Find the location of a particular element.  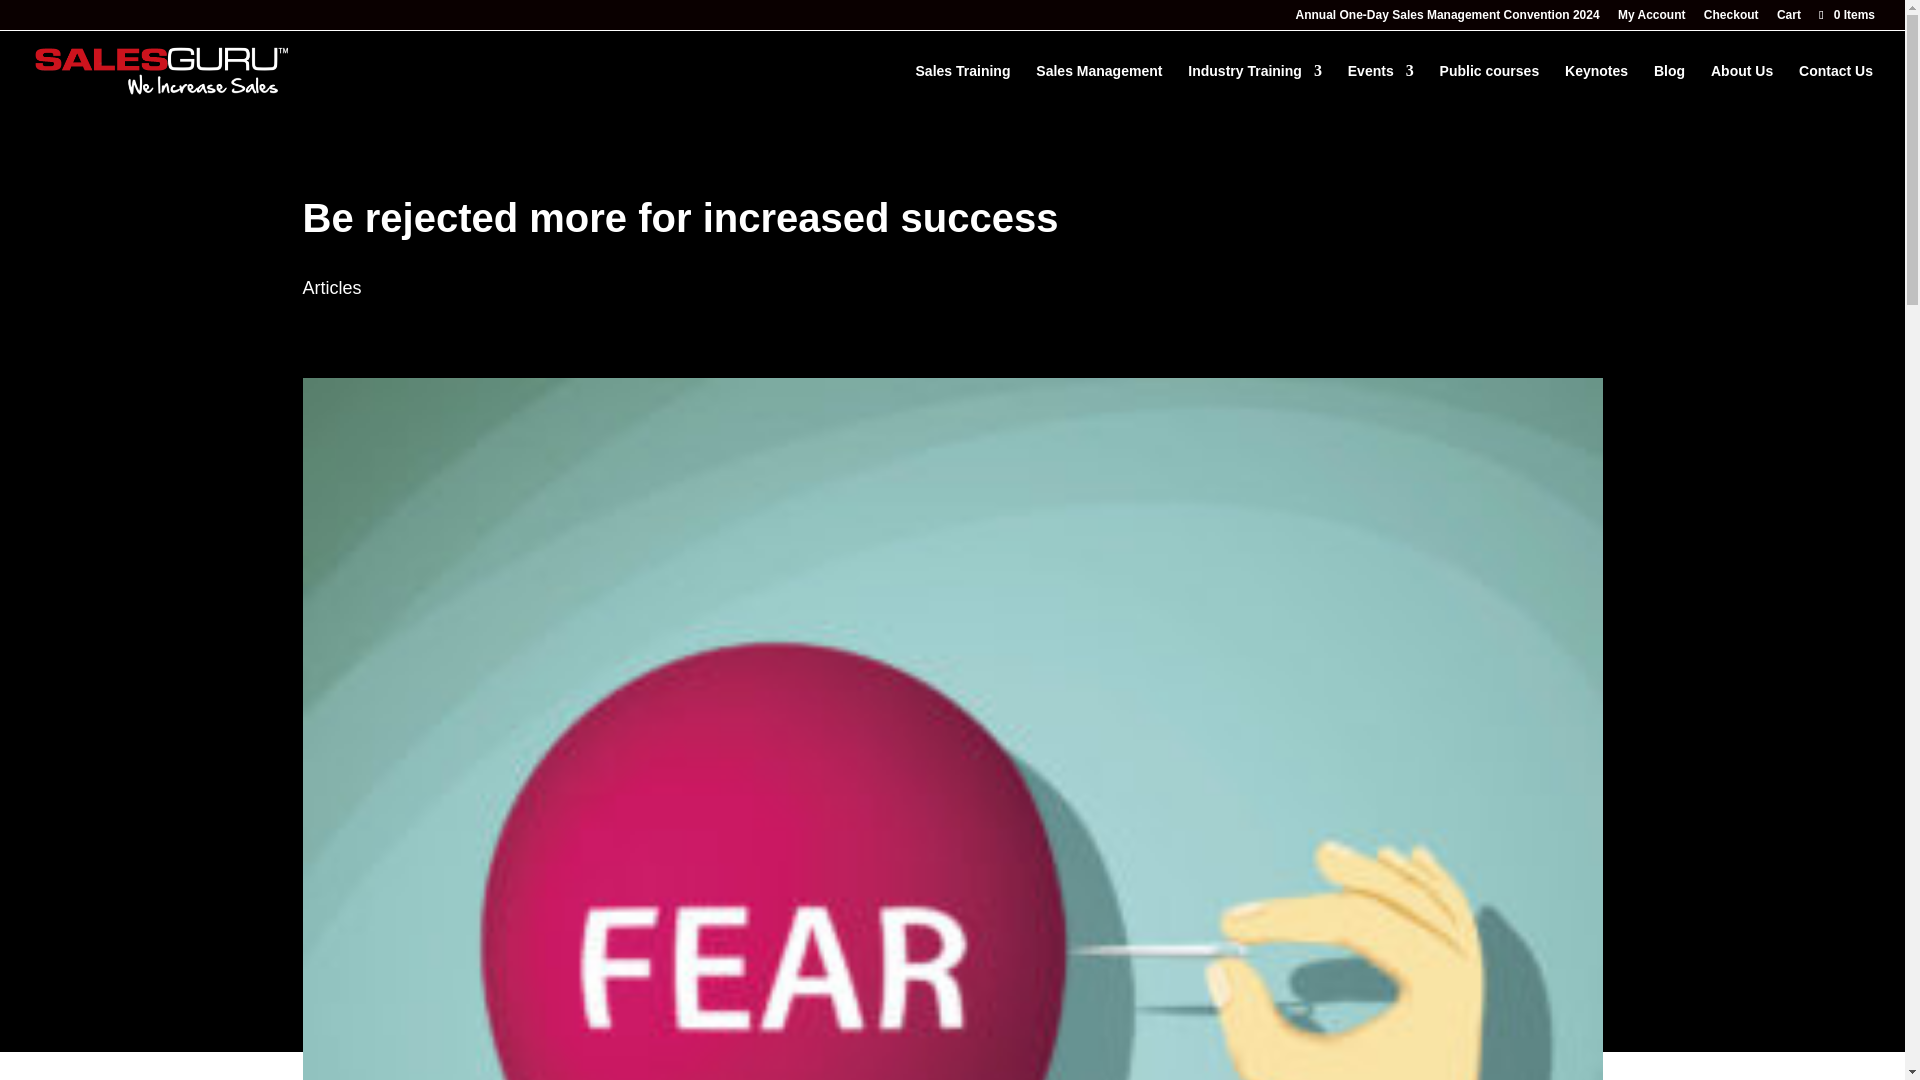

Cart is located at coordinates (1788, 19).